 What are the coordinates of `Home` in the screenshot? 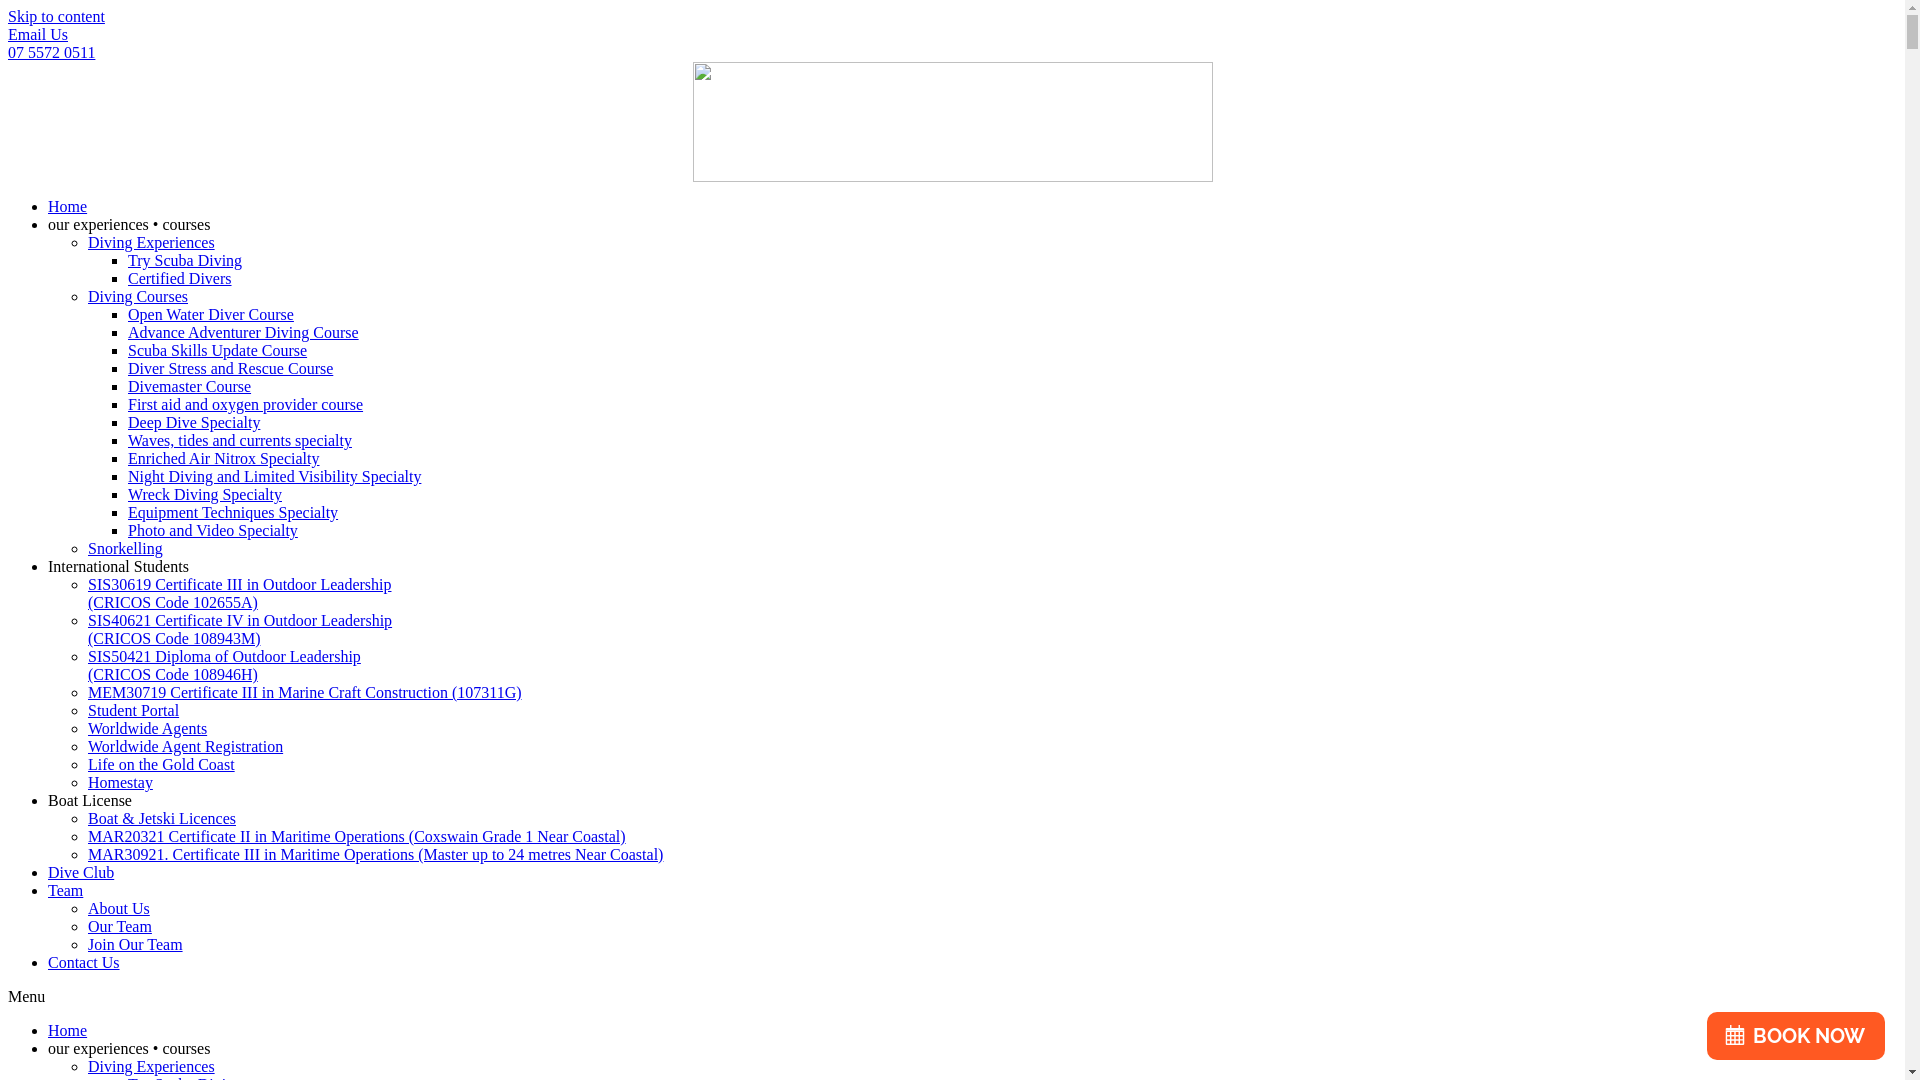 It's located at (68, 1030).